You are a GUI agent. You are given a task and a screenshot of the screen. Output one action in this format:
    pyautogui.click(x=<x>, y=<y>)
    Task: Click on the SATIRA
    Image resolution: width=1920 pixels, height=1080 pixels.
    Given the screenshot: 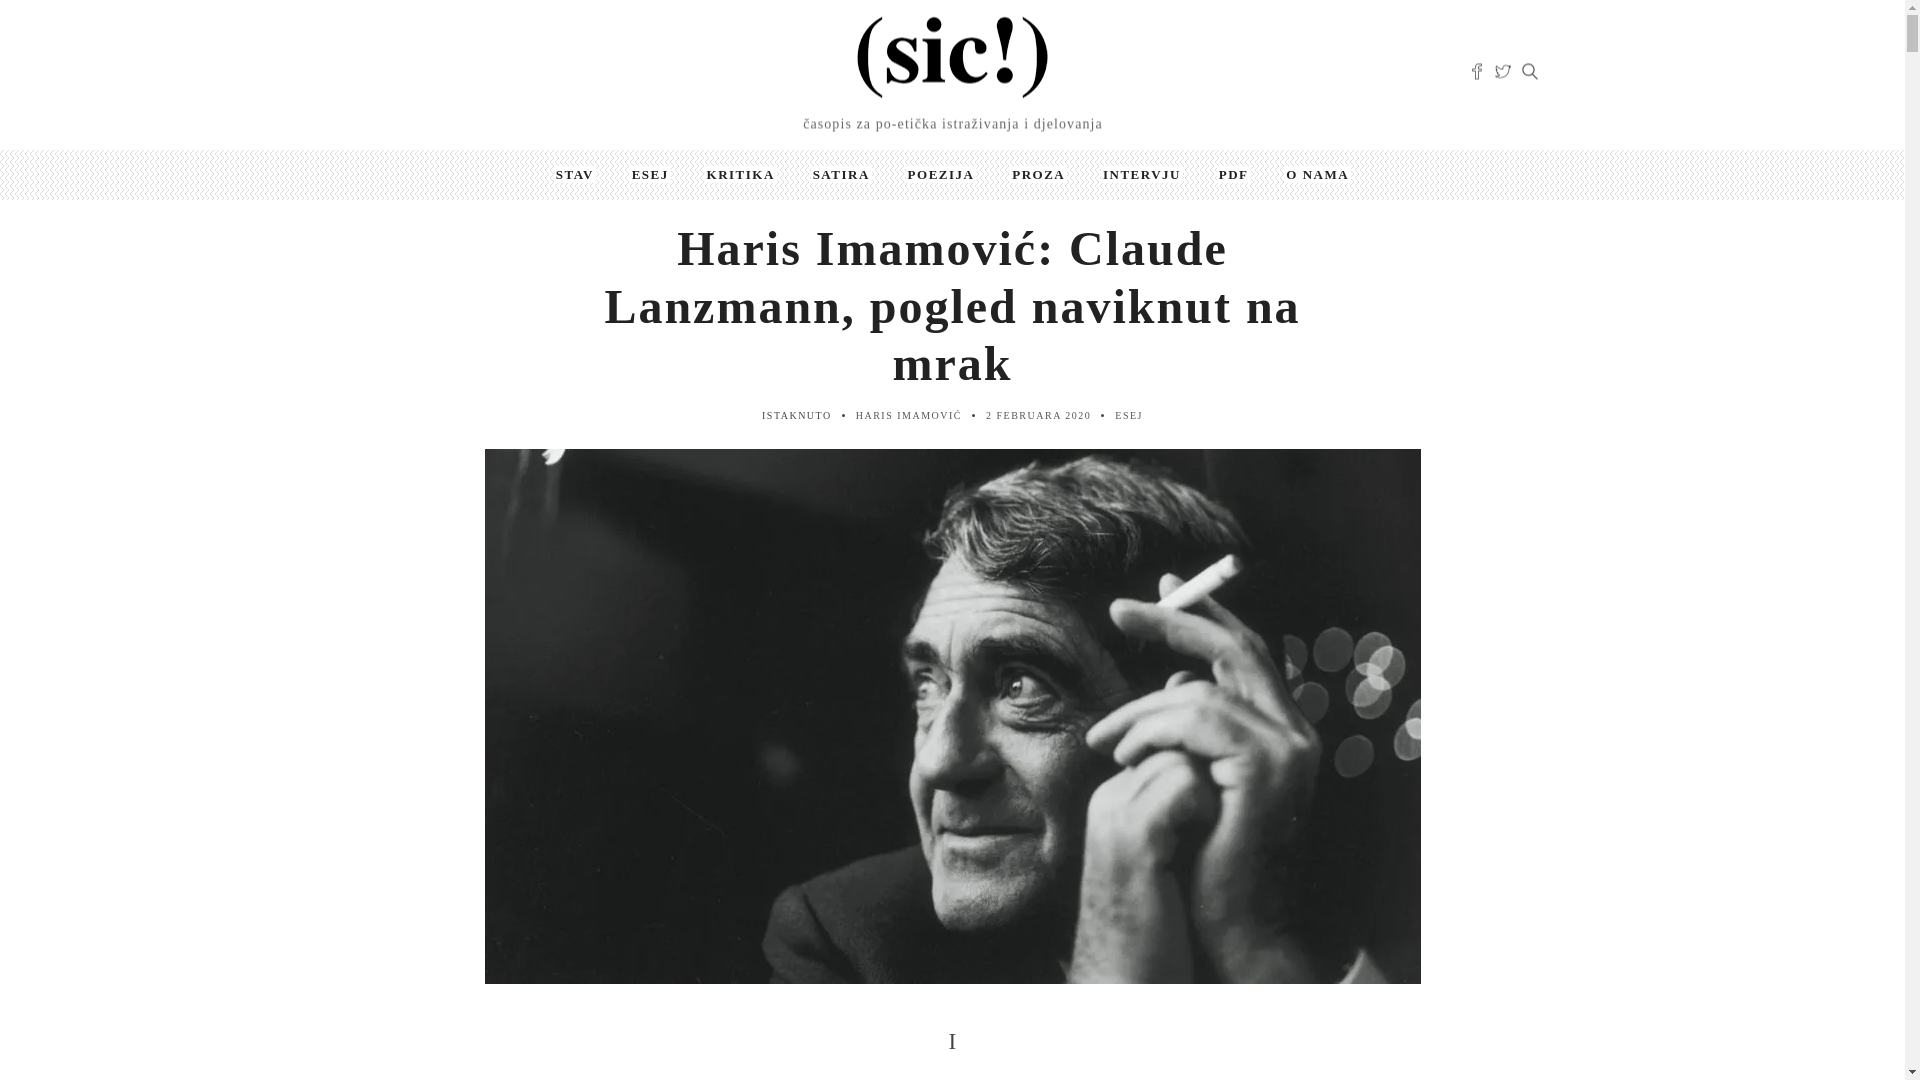 What is the action you would take?
    pyautogui.click(x=842, y=174)
    